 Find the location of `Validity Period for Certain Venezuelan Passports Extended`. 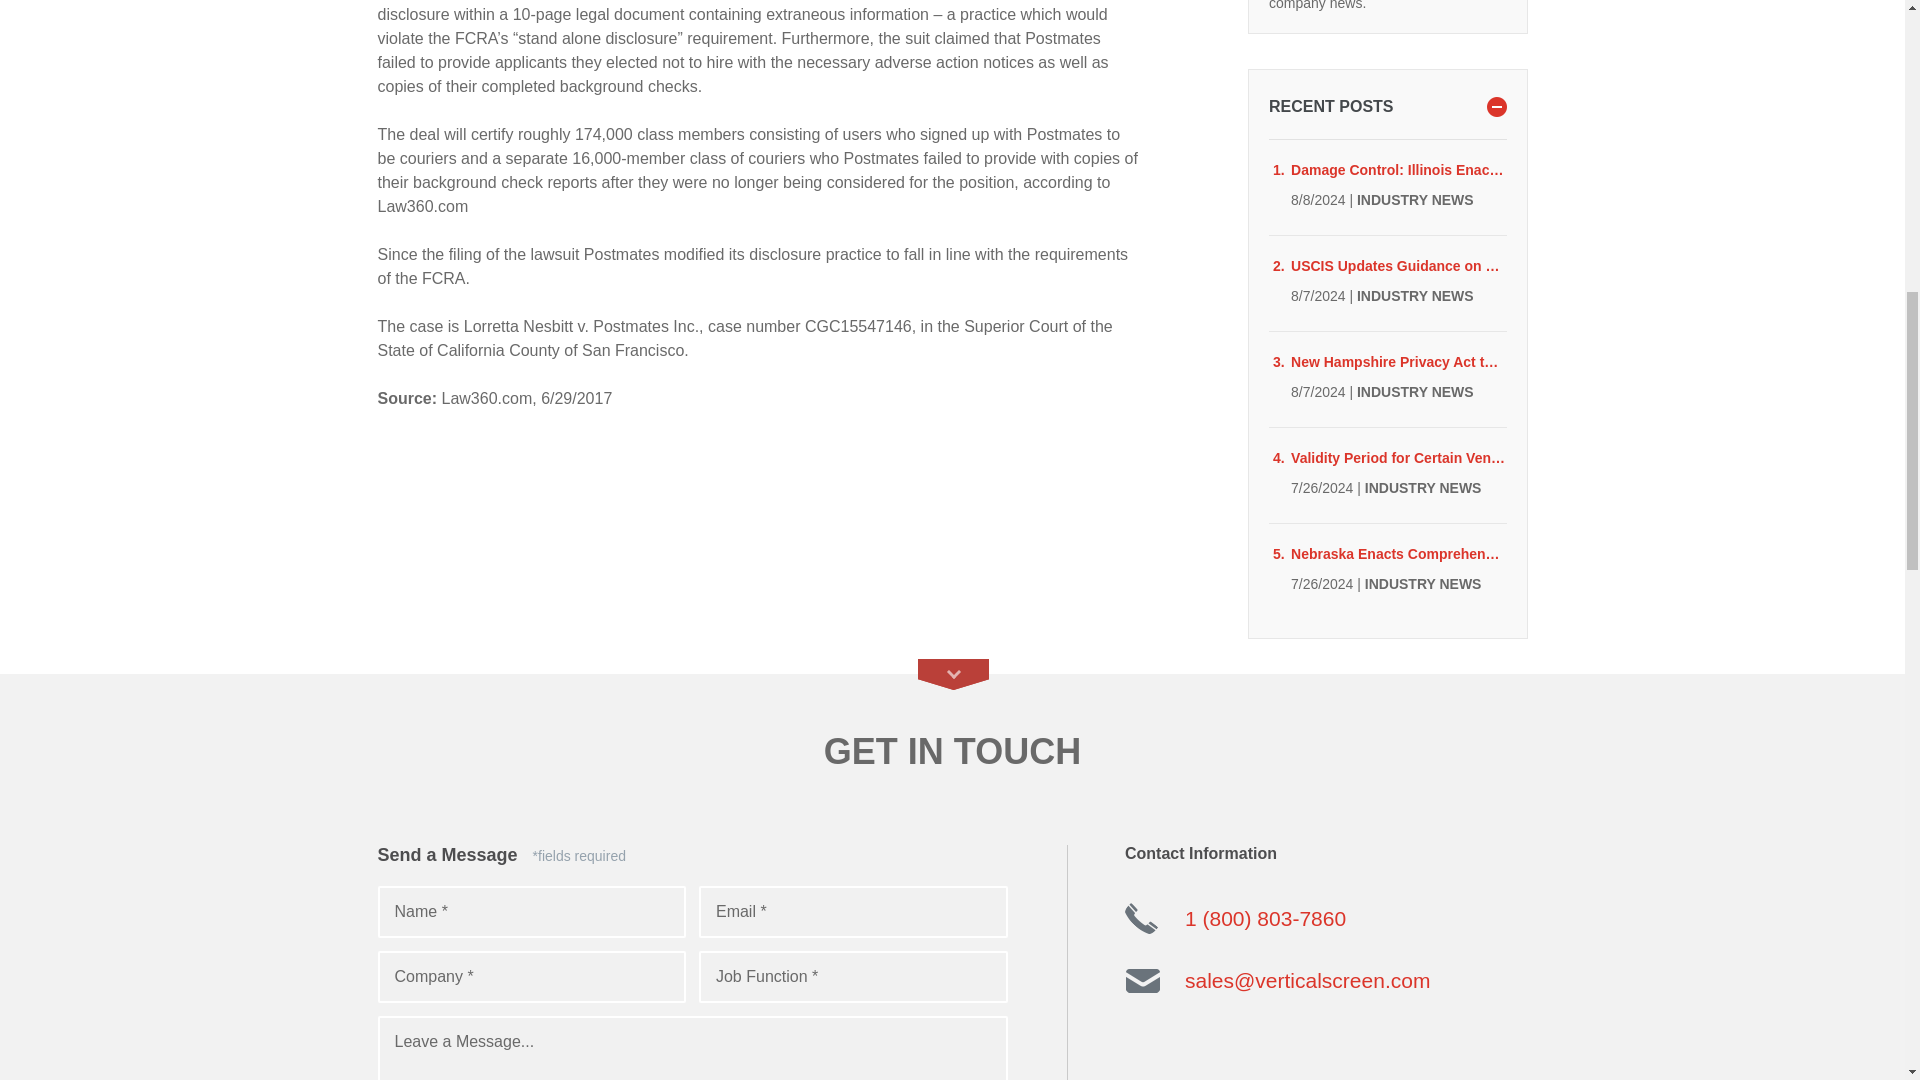

Validity Period for Certain Venezuelan Passports Extended is located at coordinates (1398, 458).